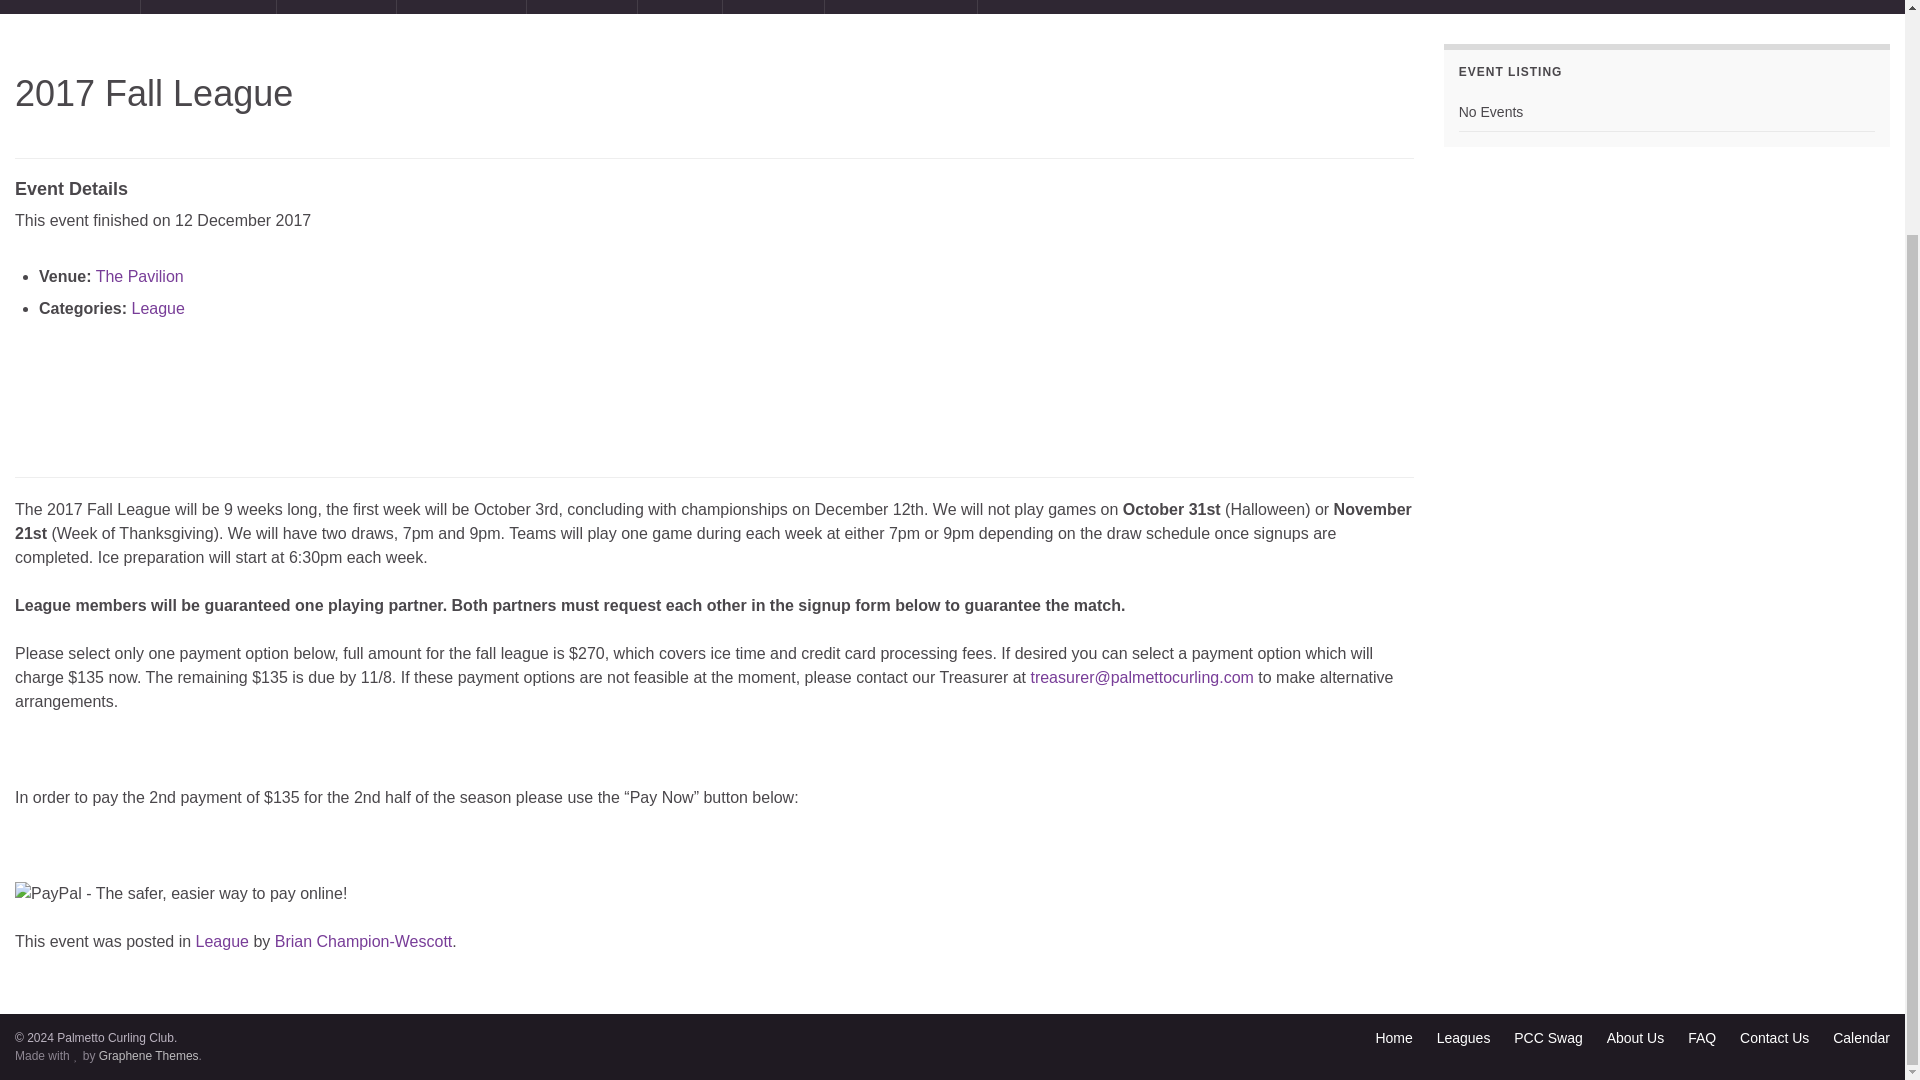 The width and height of the screenshot is (1920, 1080). I want to click on Connect, so click(773, 7).